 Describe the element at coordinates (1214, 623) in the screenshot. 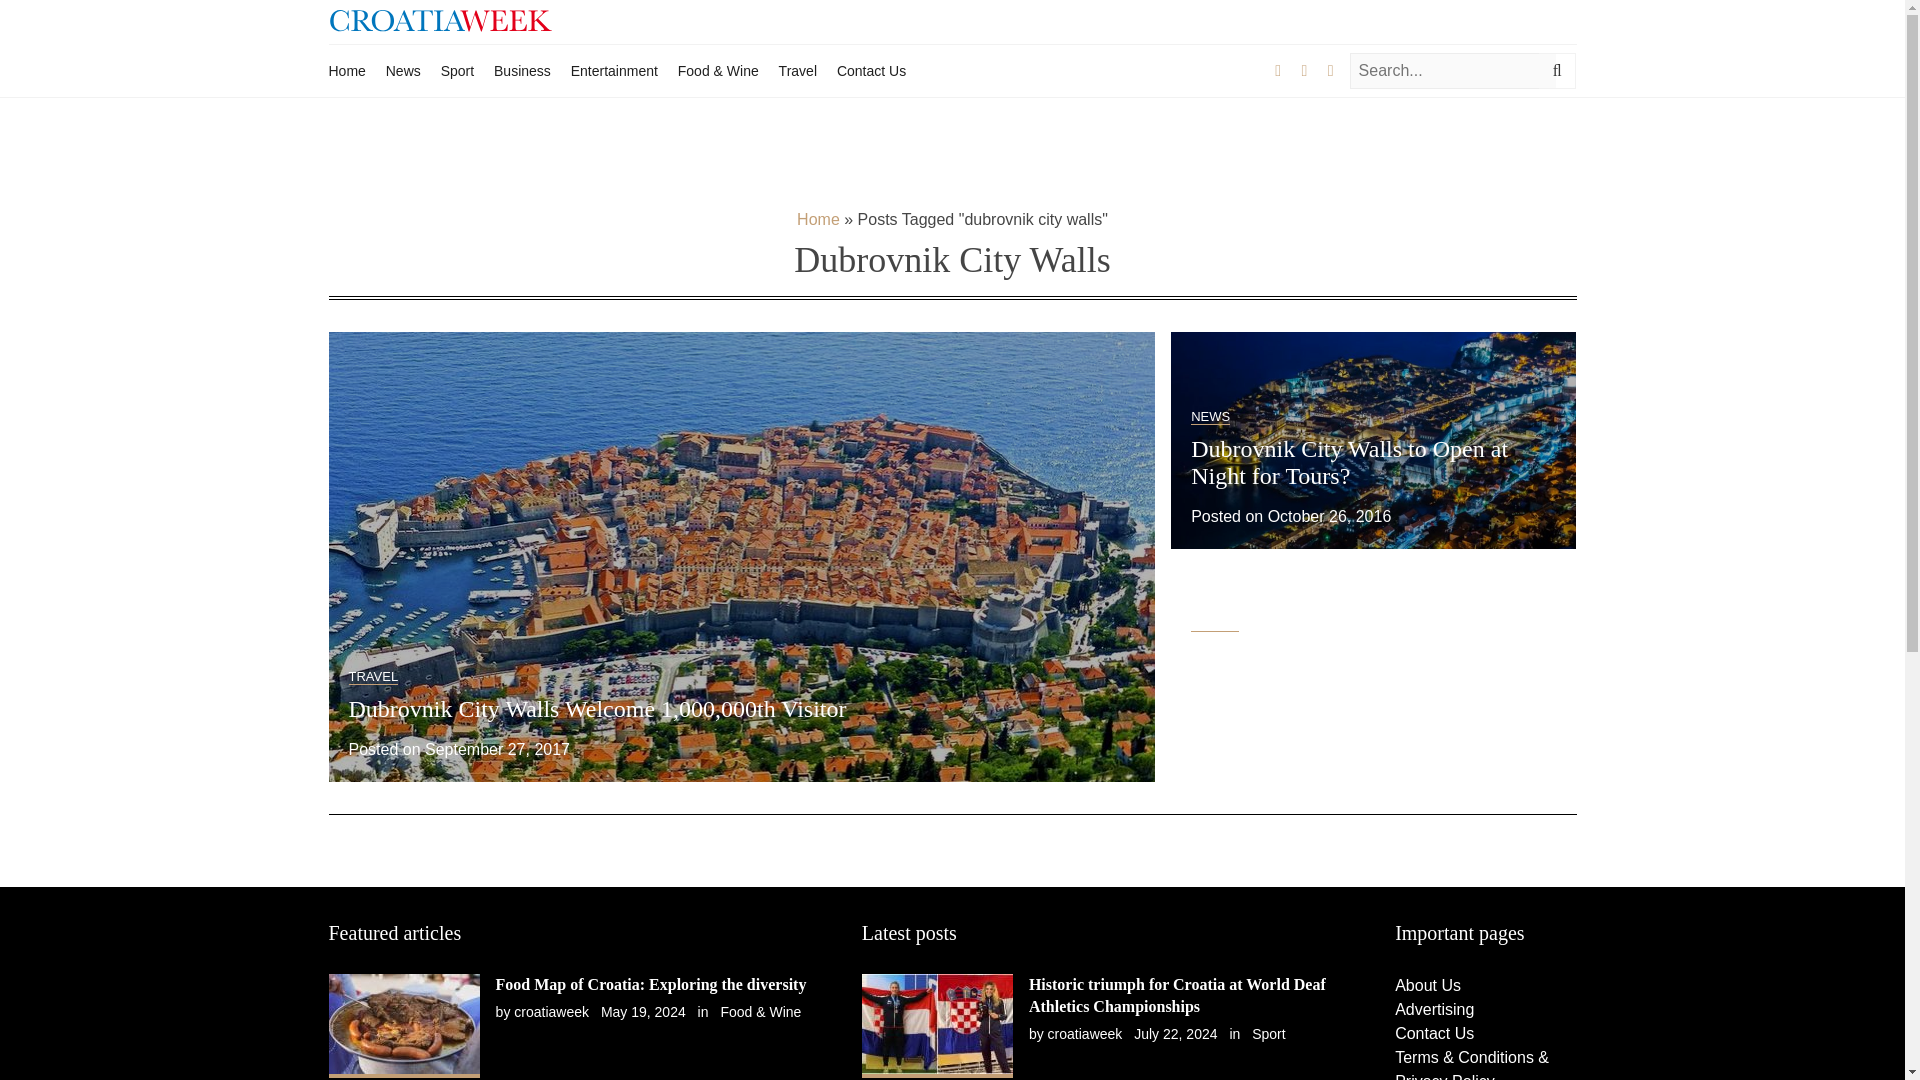

I see `LATEST` at that location.